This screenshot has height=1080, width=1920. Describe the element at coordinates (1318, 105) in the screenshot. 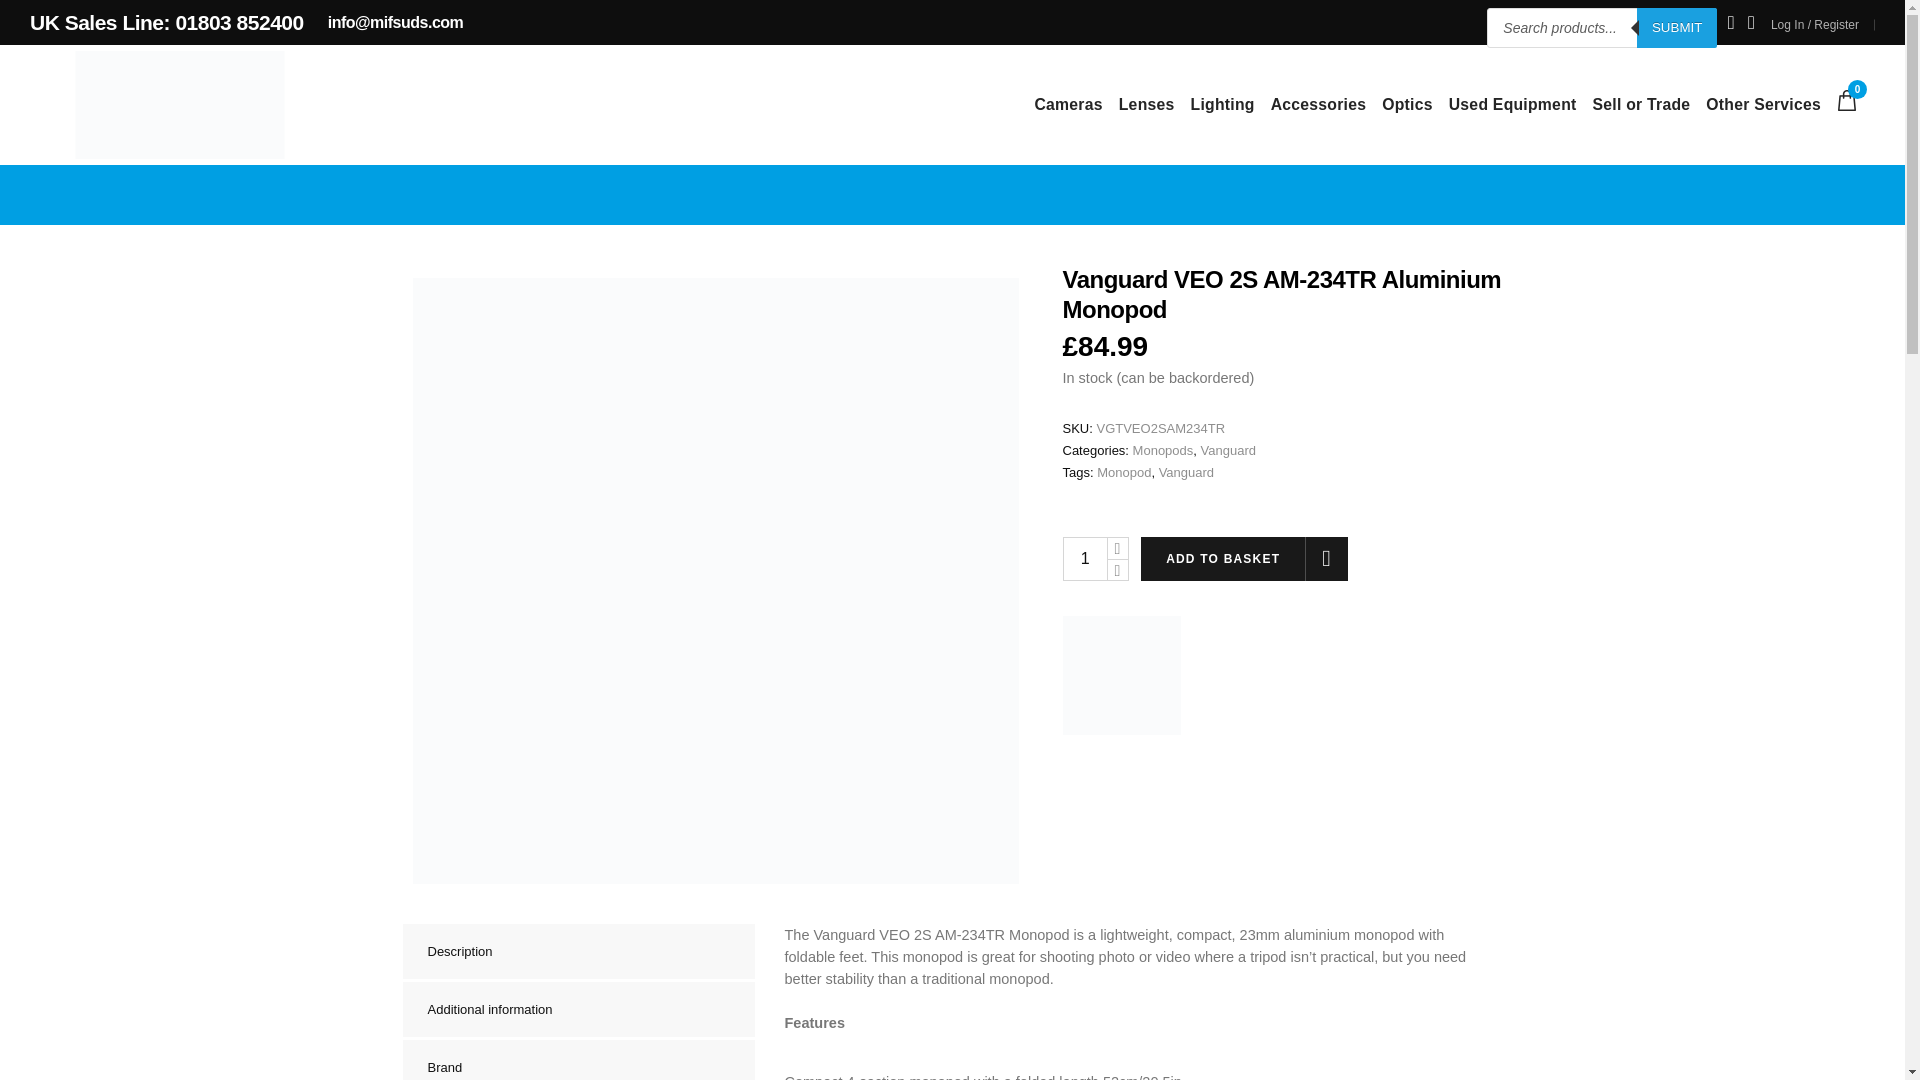

I see `Accessories` at that location.